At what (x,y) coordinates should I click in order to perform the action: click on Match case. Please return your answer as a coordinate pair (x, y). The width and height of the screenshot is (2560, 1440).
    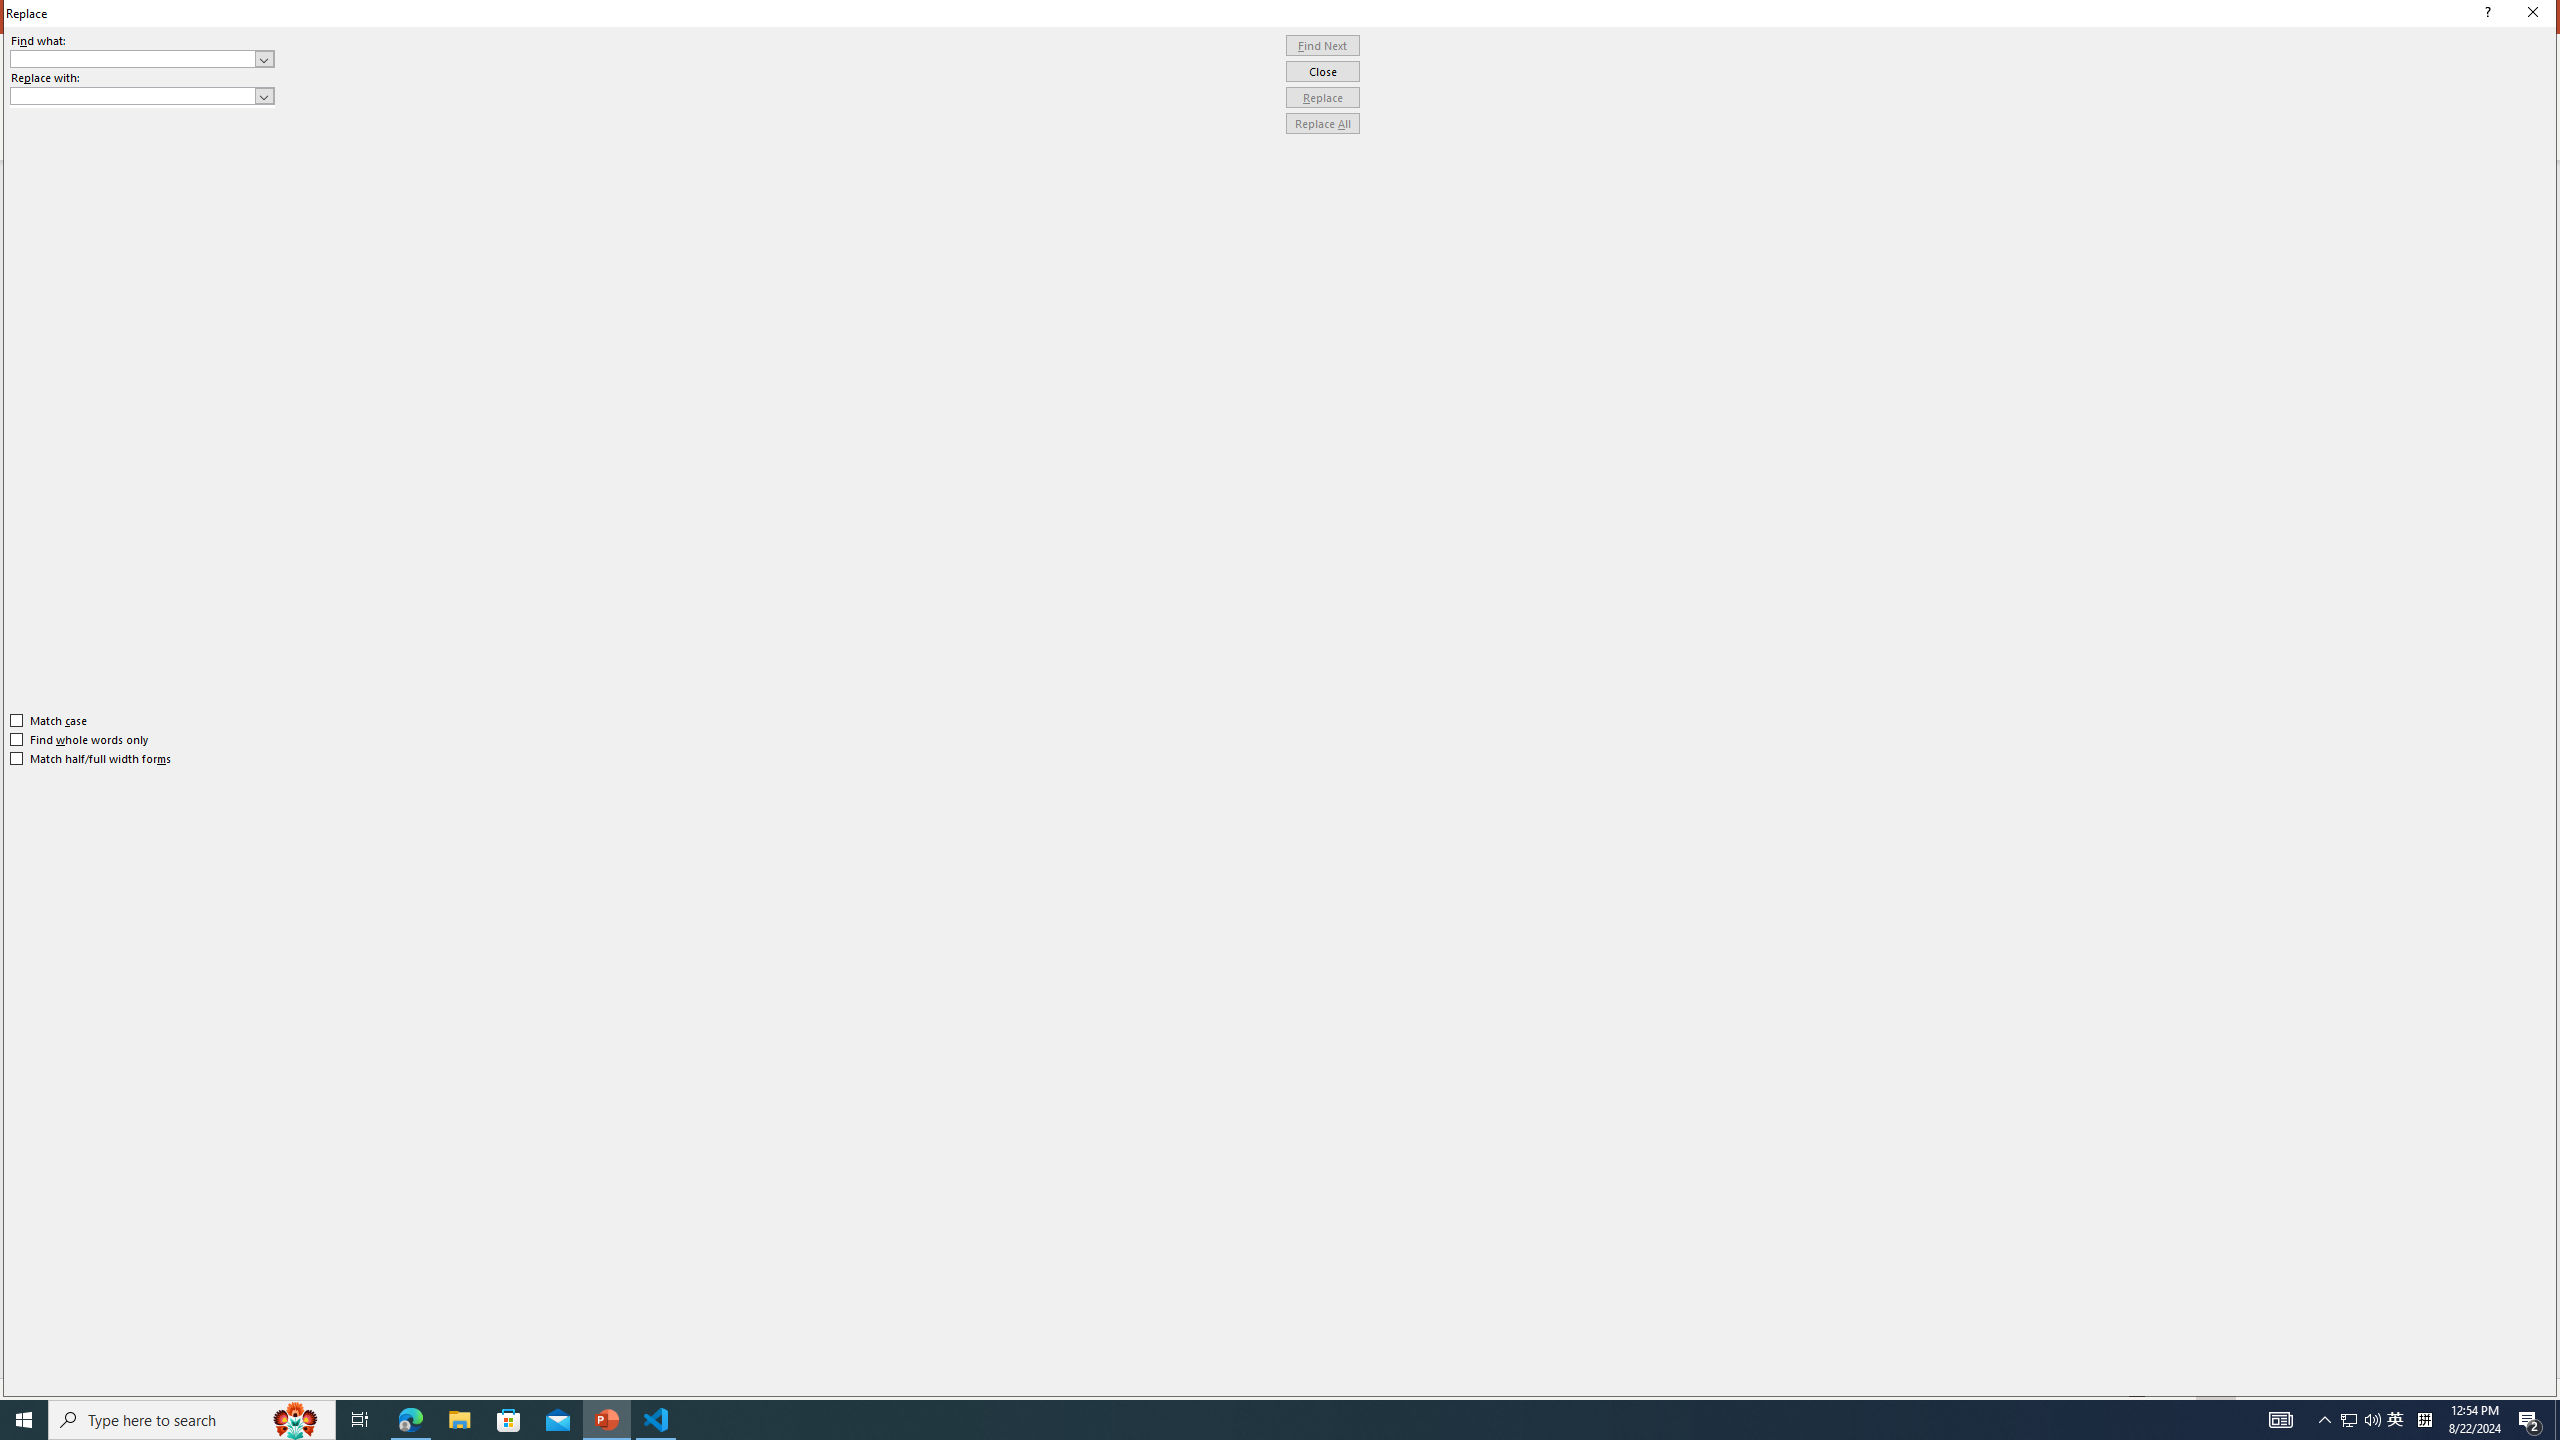
    Looking at the image, I should click on (50, 720).